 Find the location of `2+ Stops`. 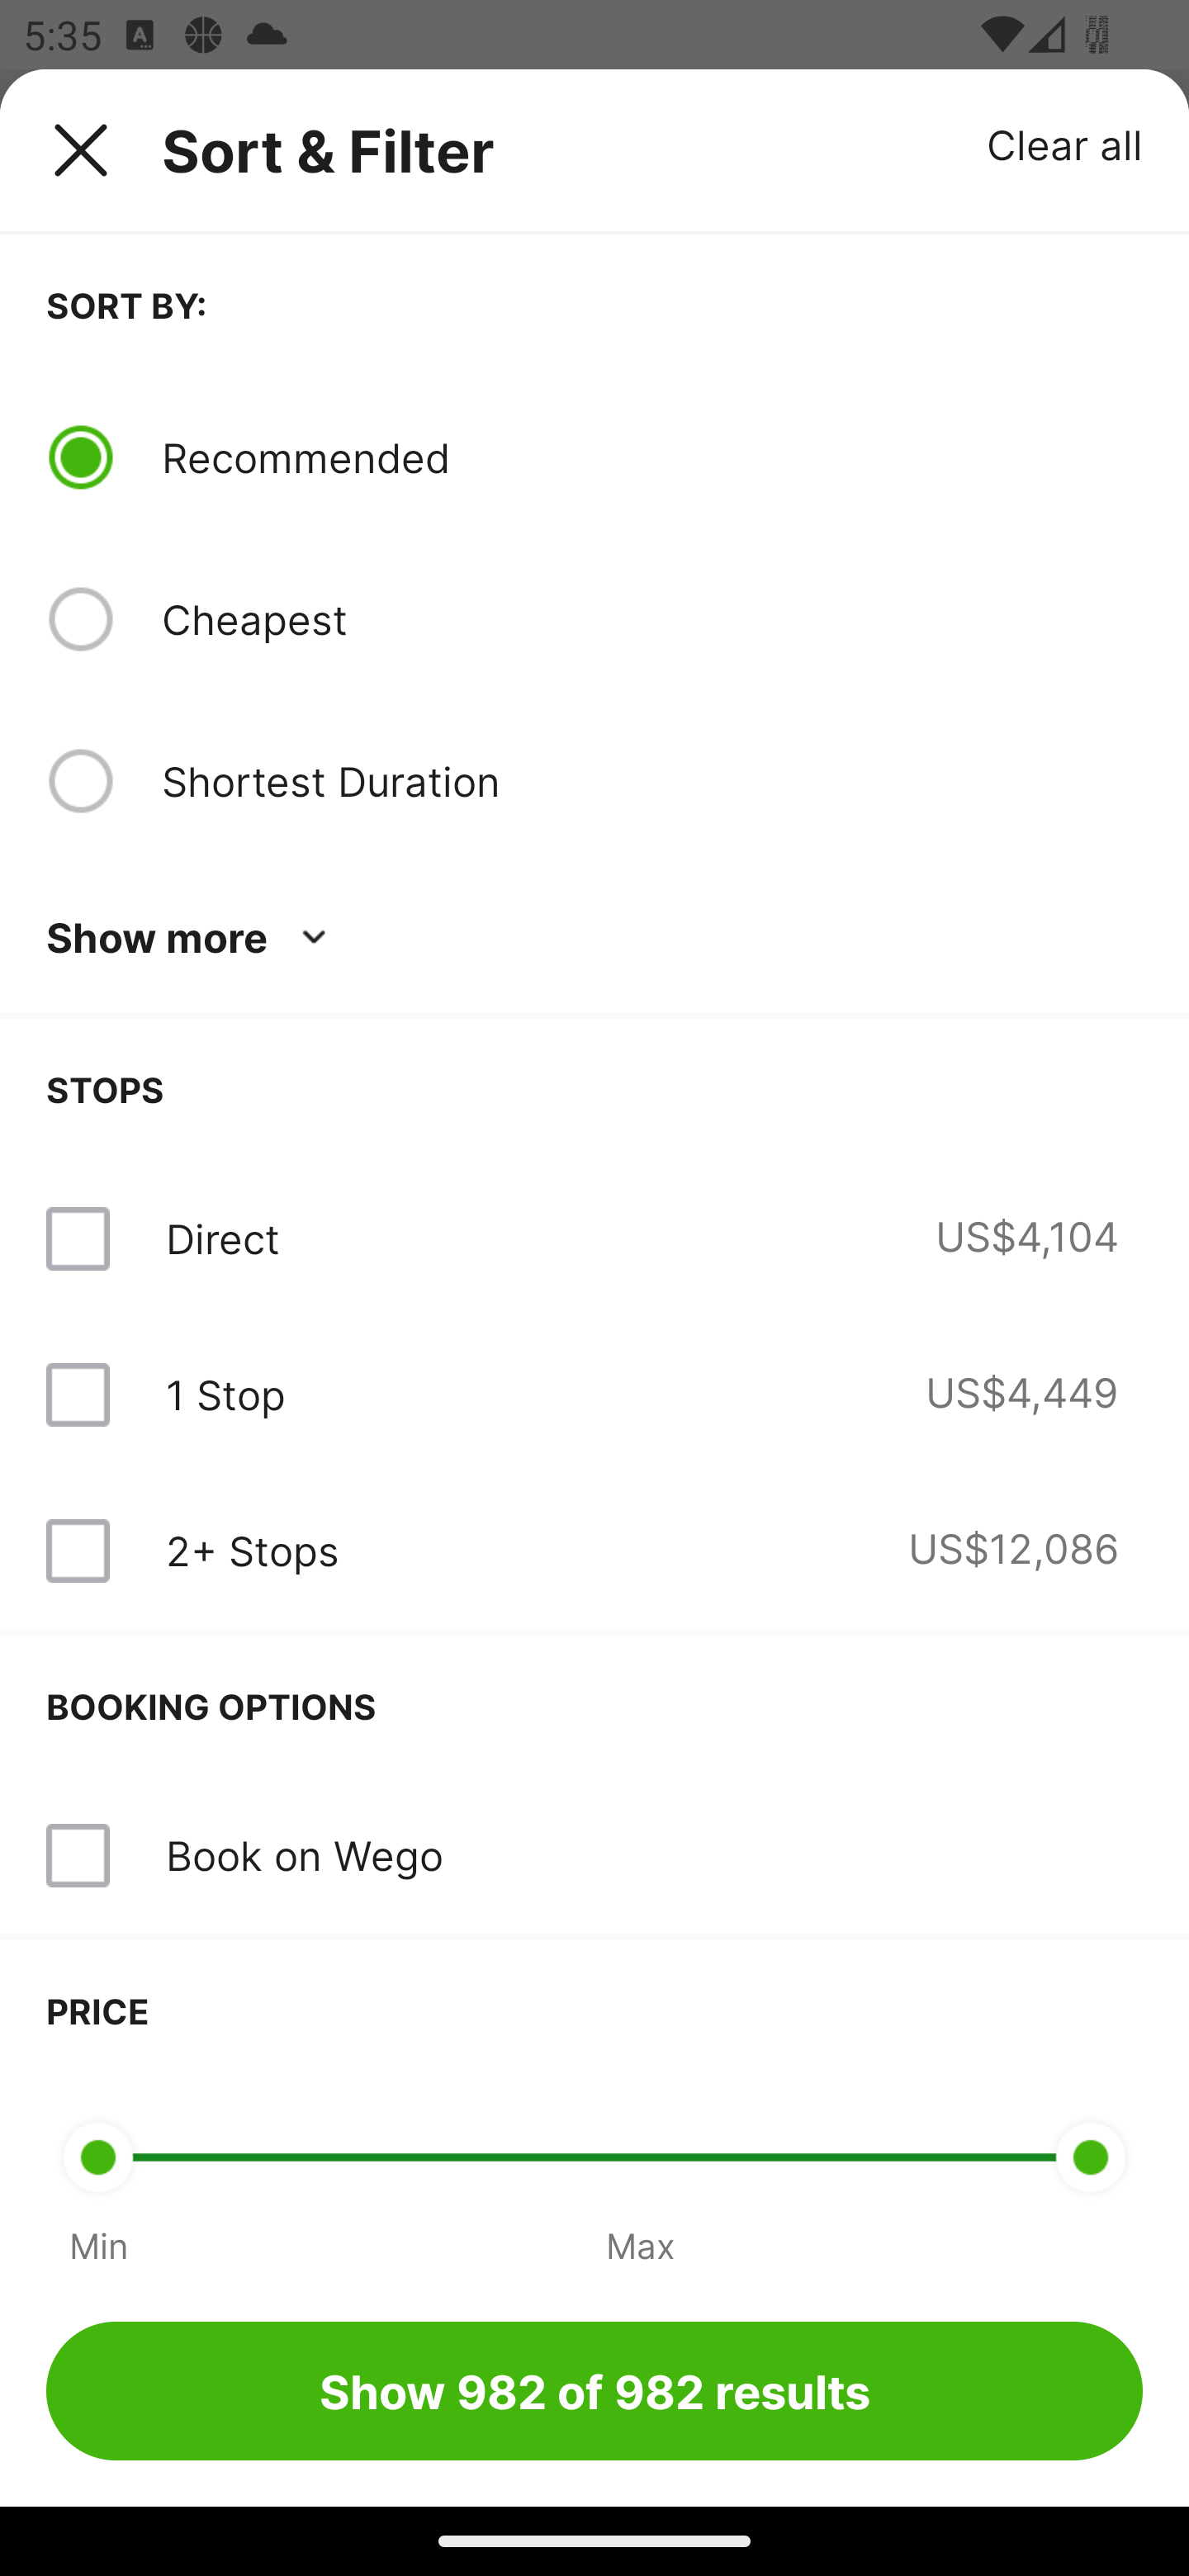

2+ Stops is located at coordinates (252, 1551).